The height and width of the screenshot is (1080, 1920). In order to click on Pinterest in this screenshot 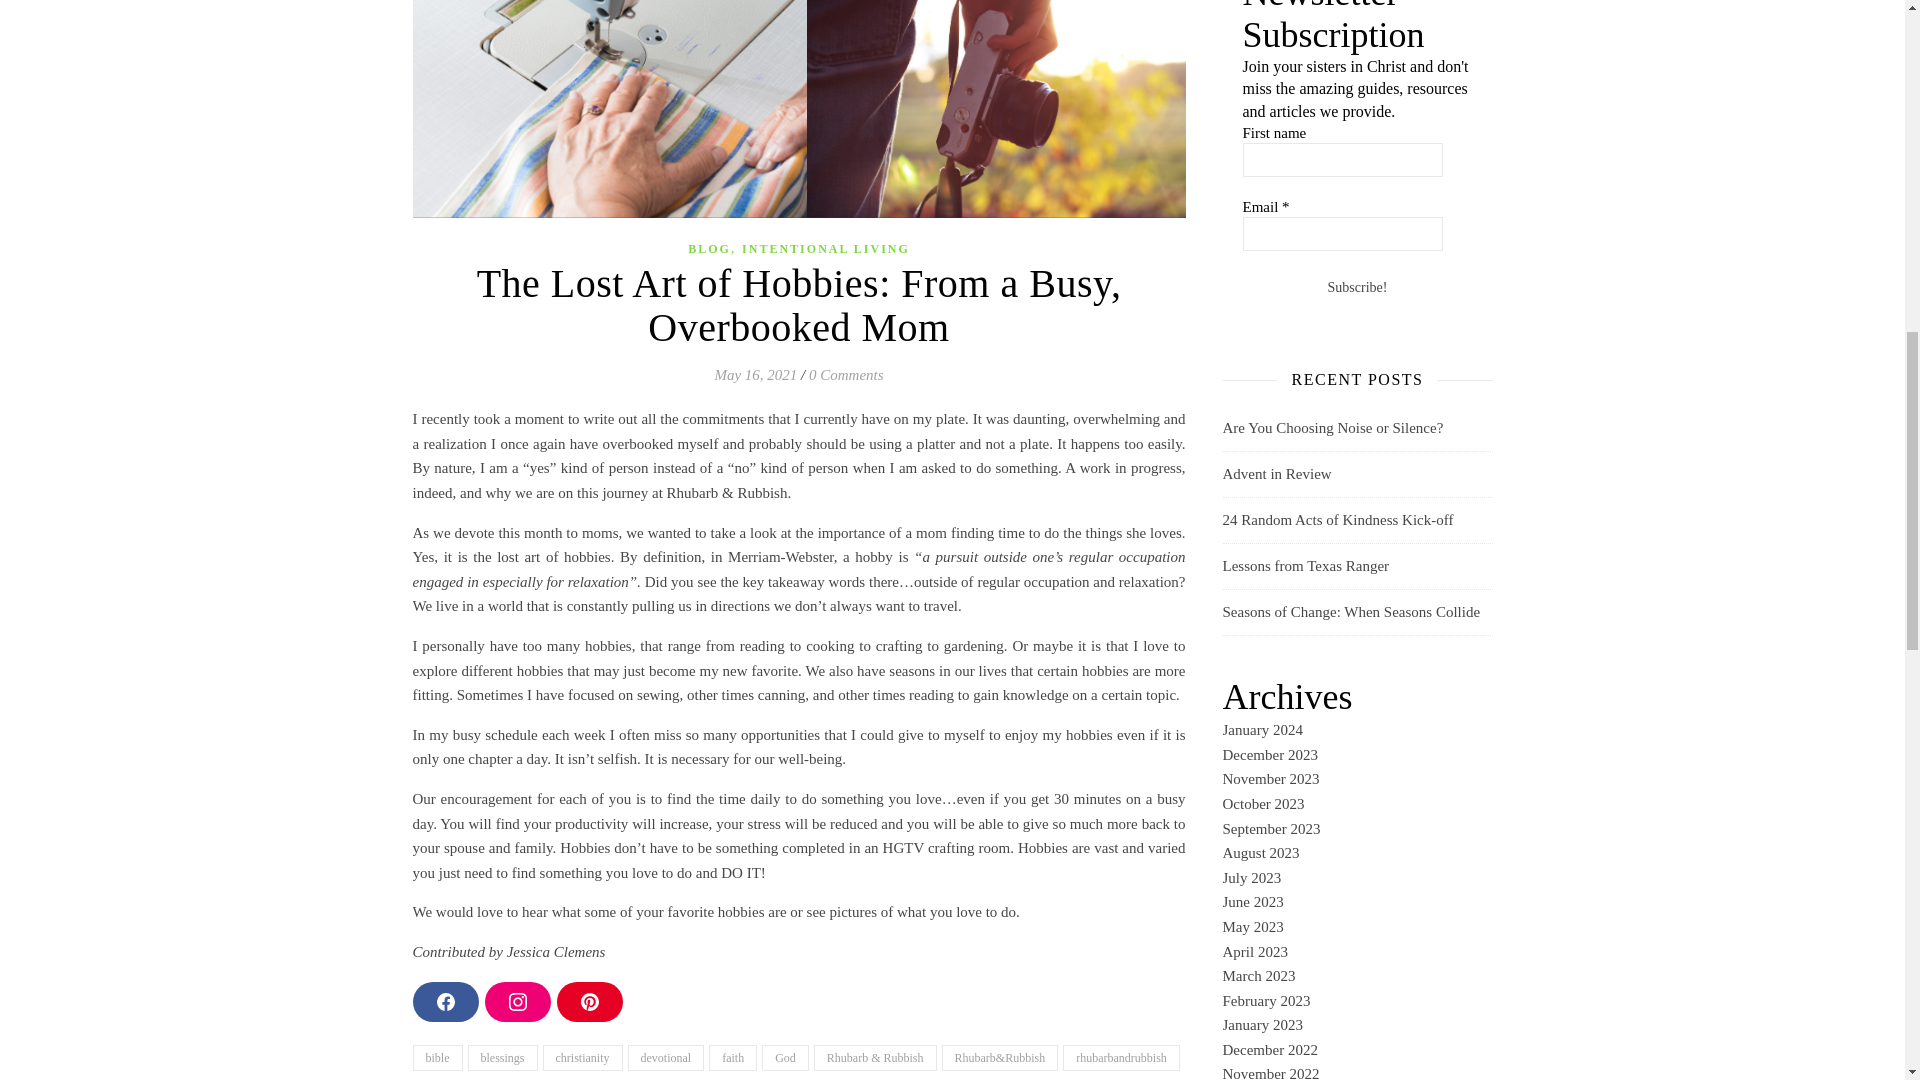, I will do `click(589, 1001)`.